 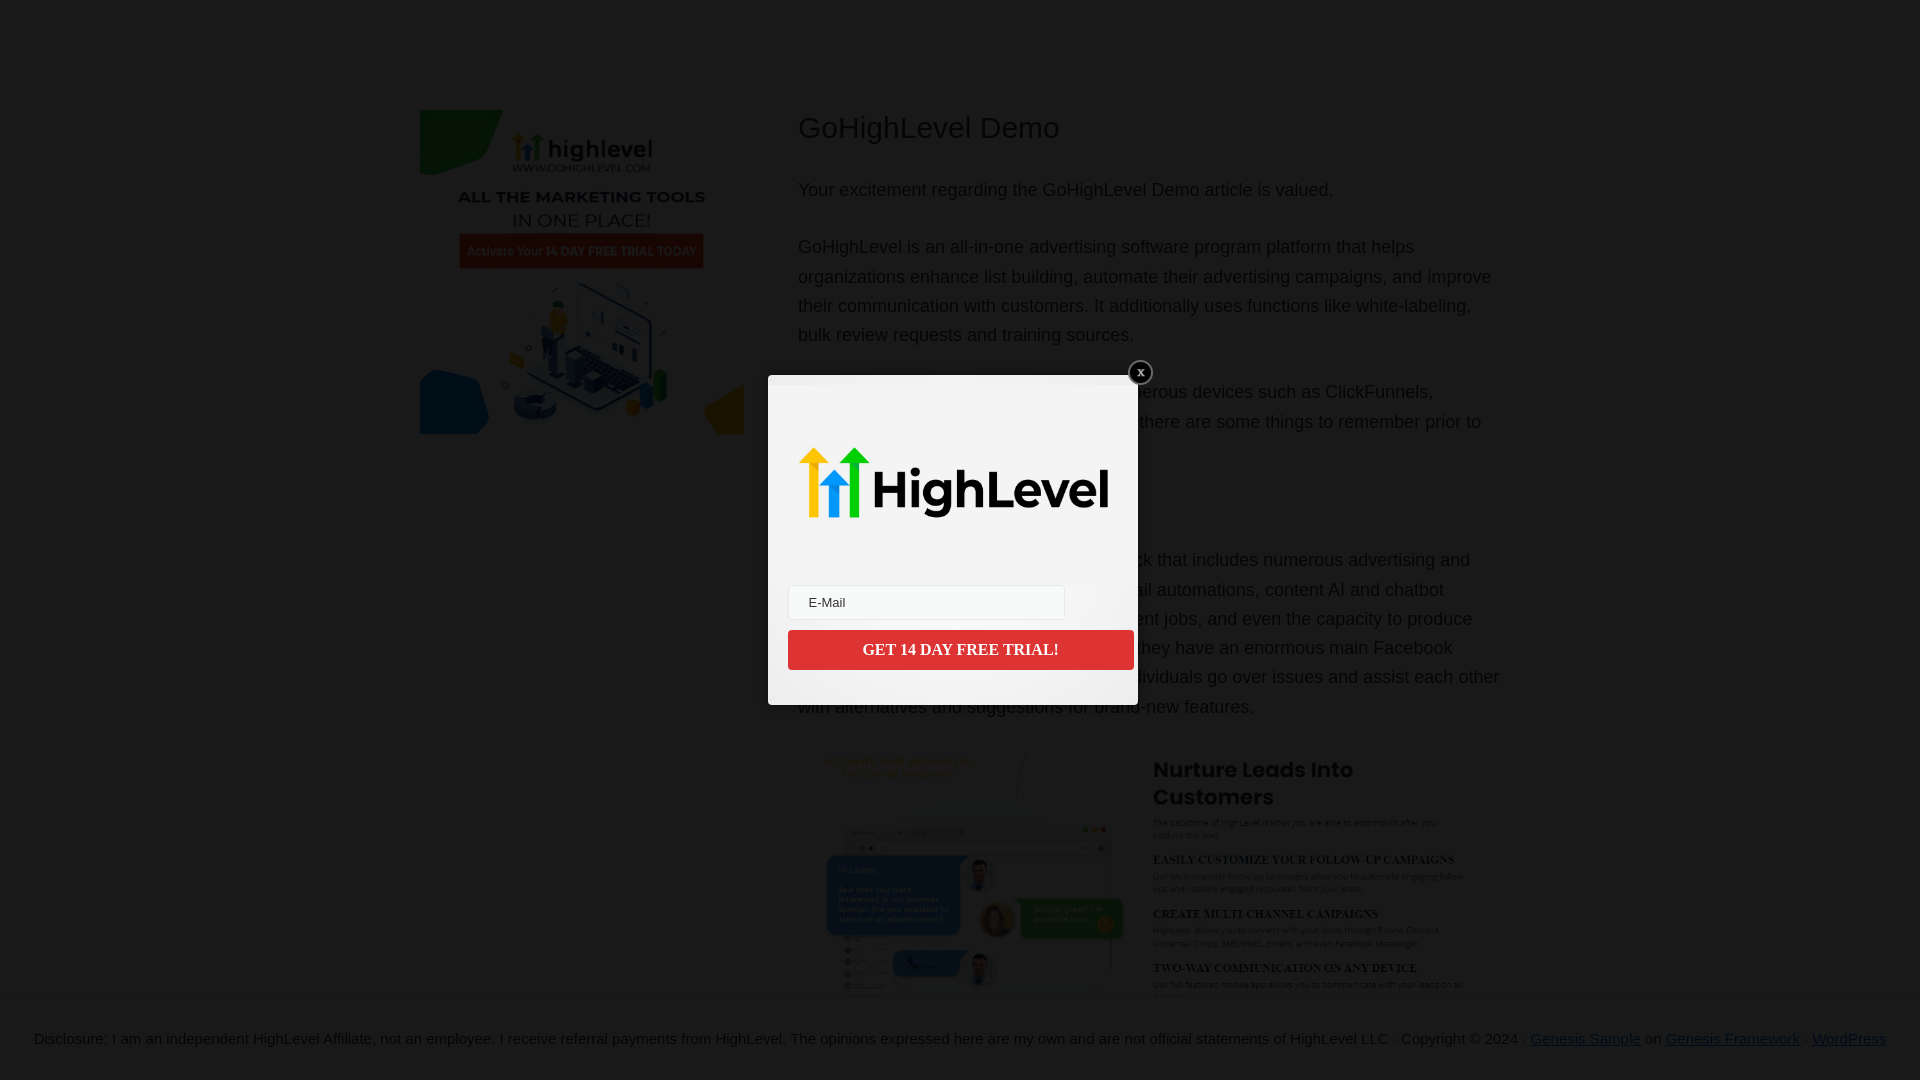 What do you see at coordinates (1733, 1038) in the screenshot?
I see `Genesis Framework` at bounding box center [1733, 1038].